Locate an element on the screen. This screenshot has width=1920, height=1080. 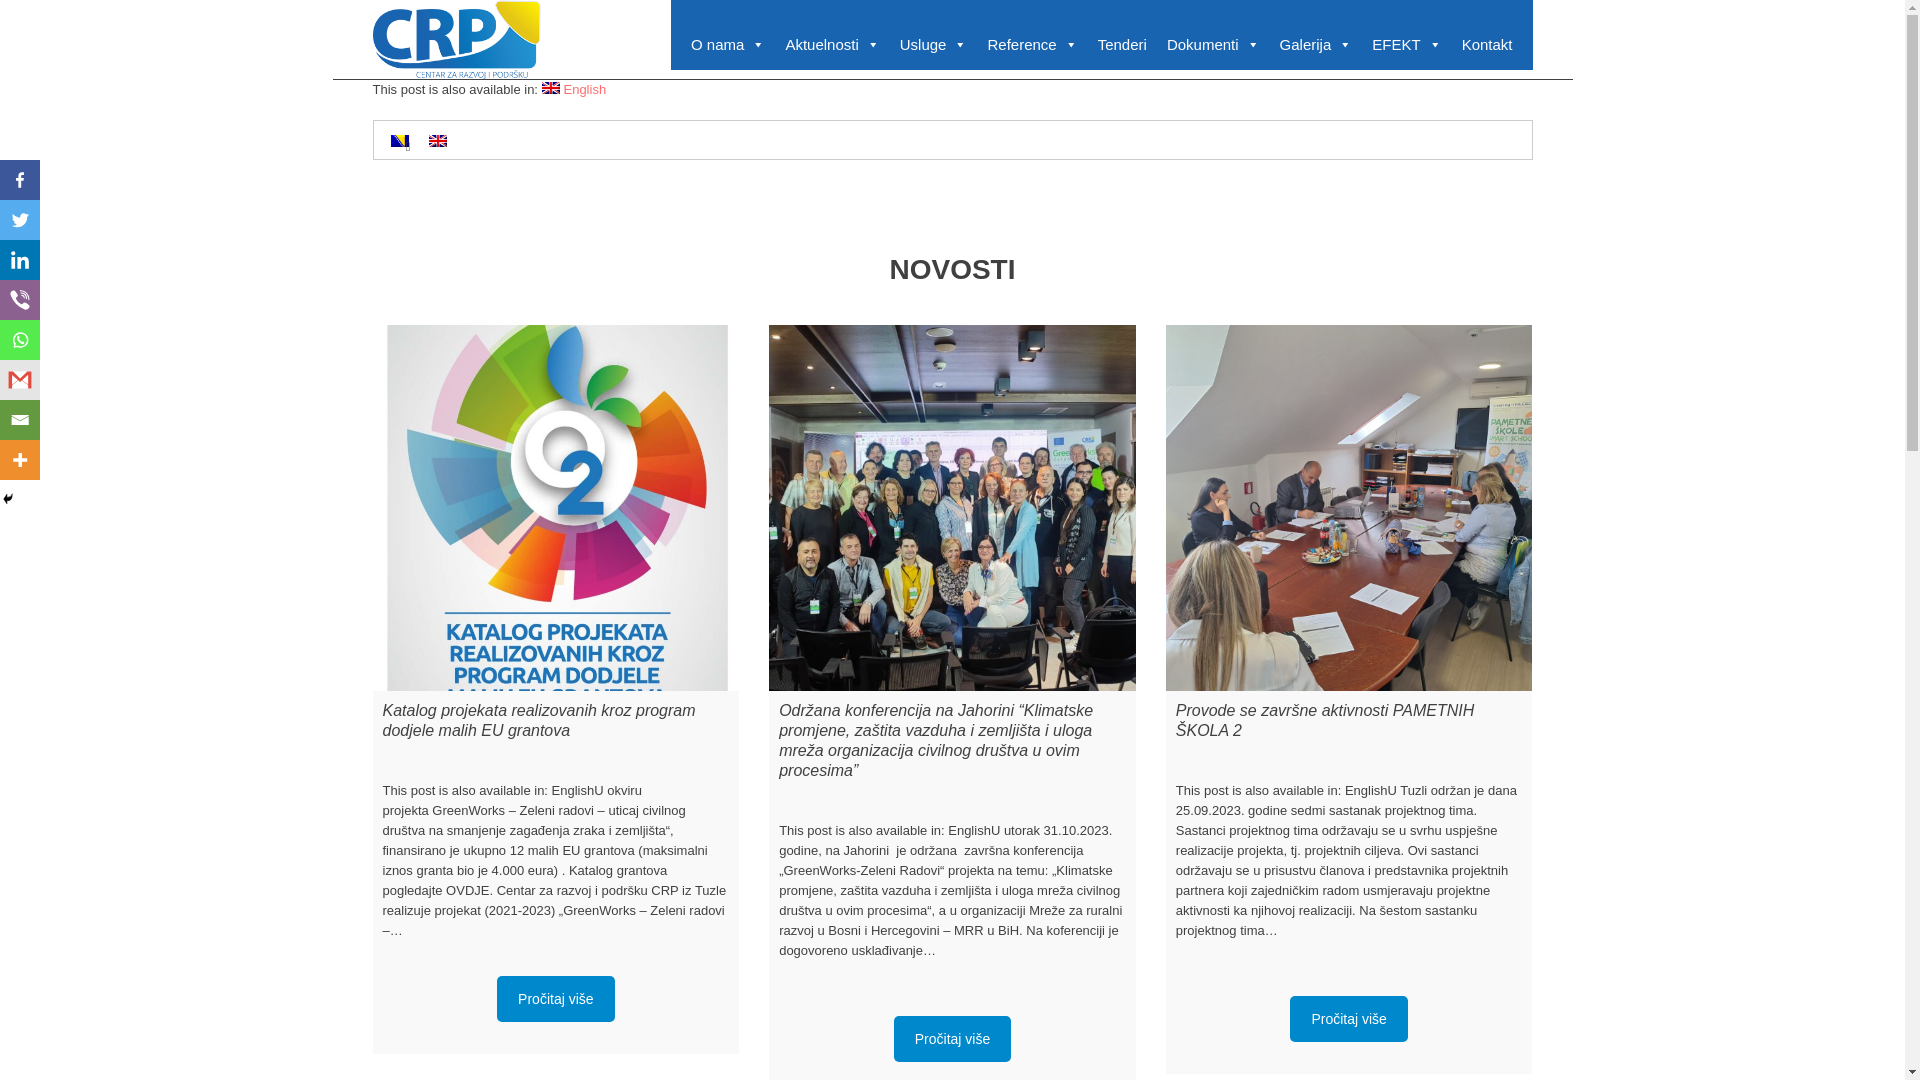
Email is located at coordinates (20, 420).